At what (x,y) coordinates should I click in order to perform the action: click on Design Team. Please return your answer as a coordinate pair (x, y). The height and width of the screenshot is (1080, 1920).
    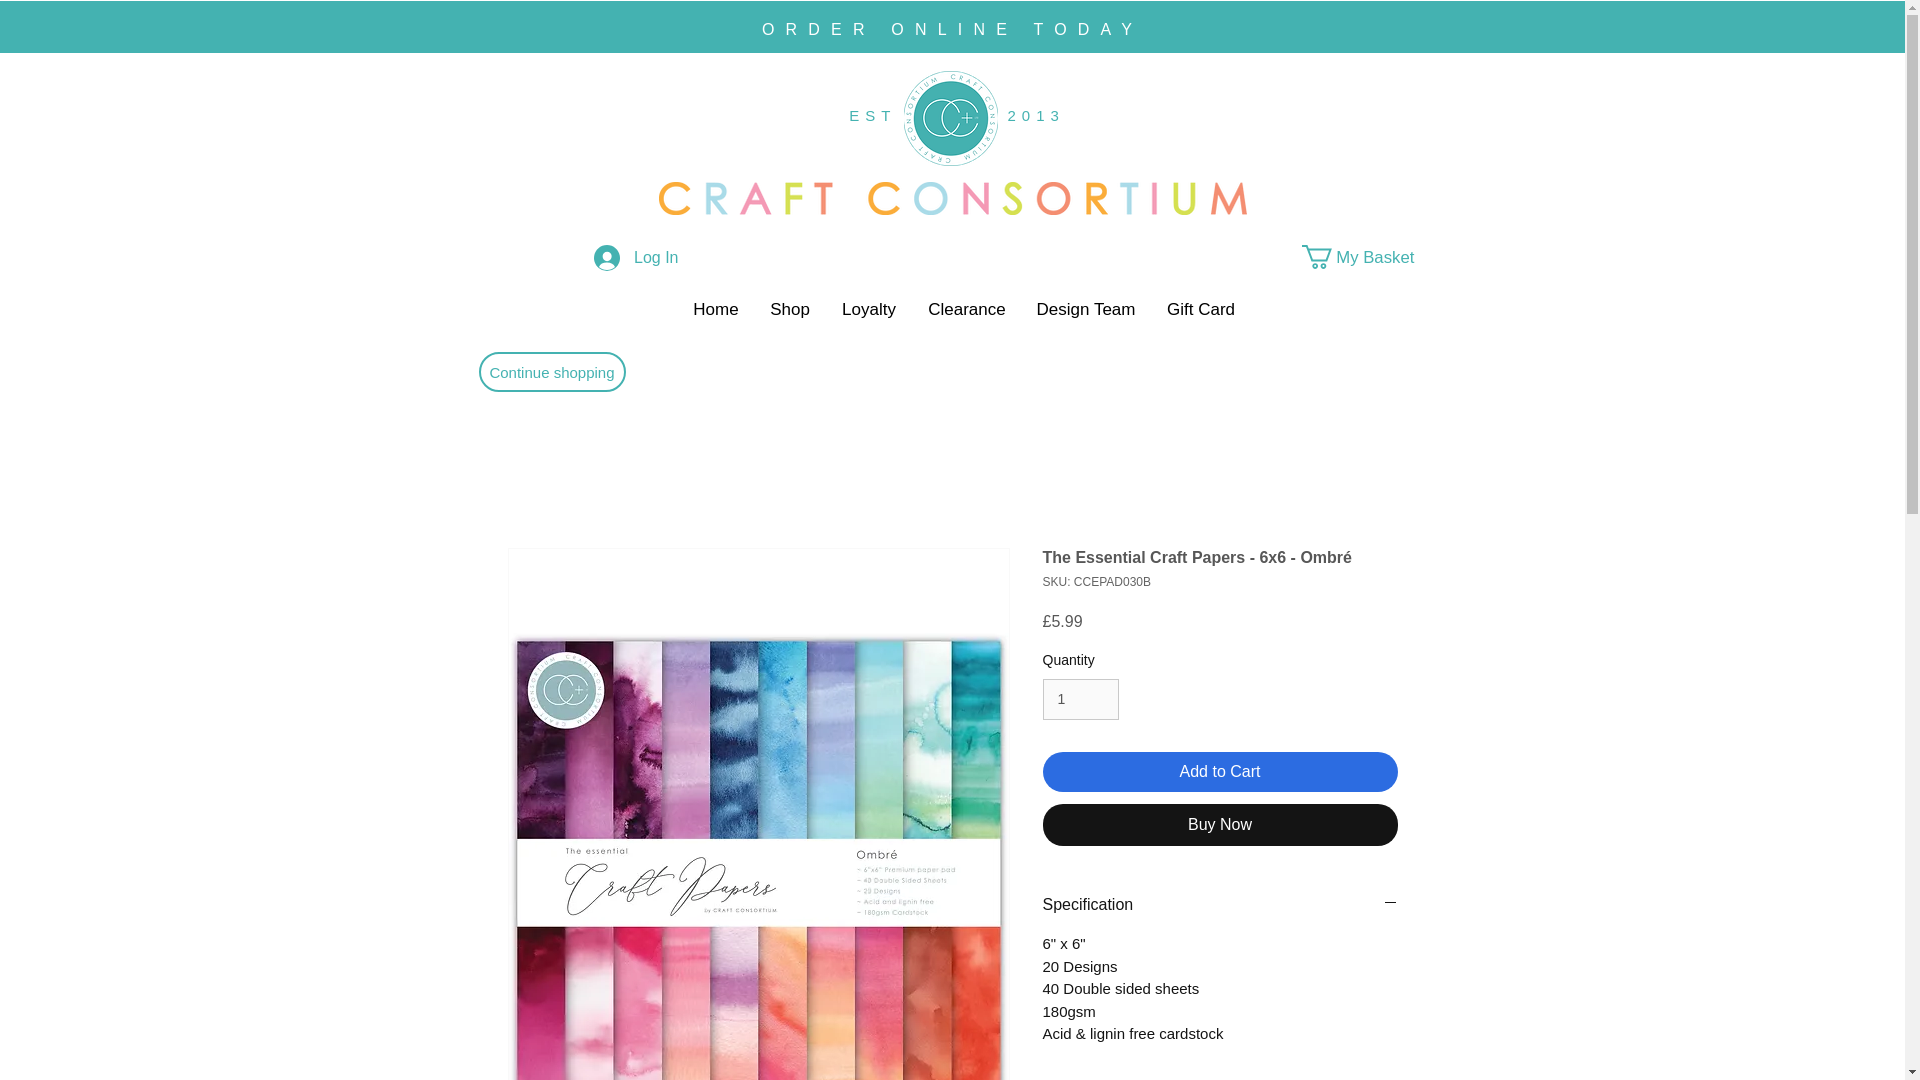
    Looking at the image, I should click on (1086, 310).